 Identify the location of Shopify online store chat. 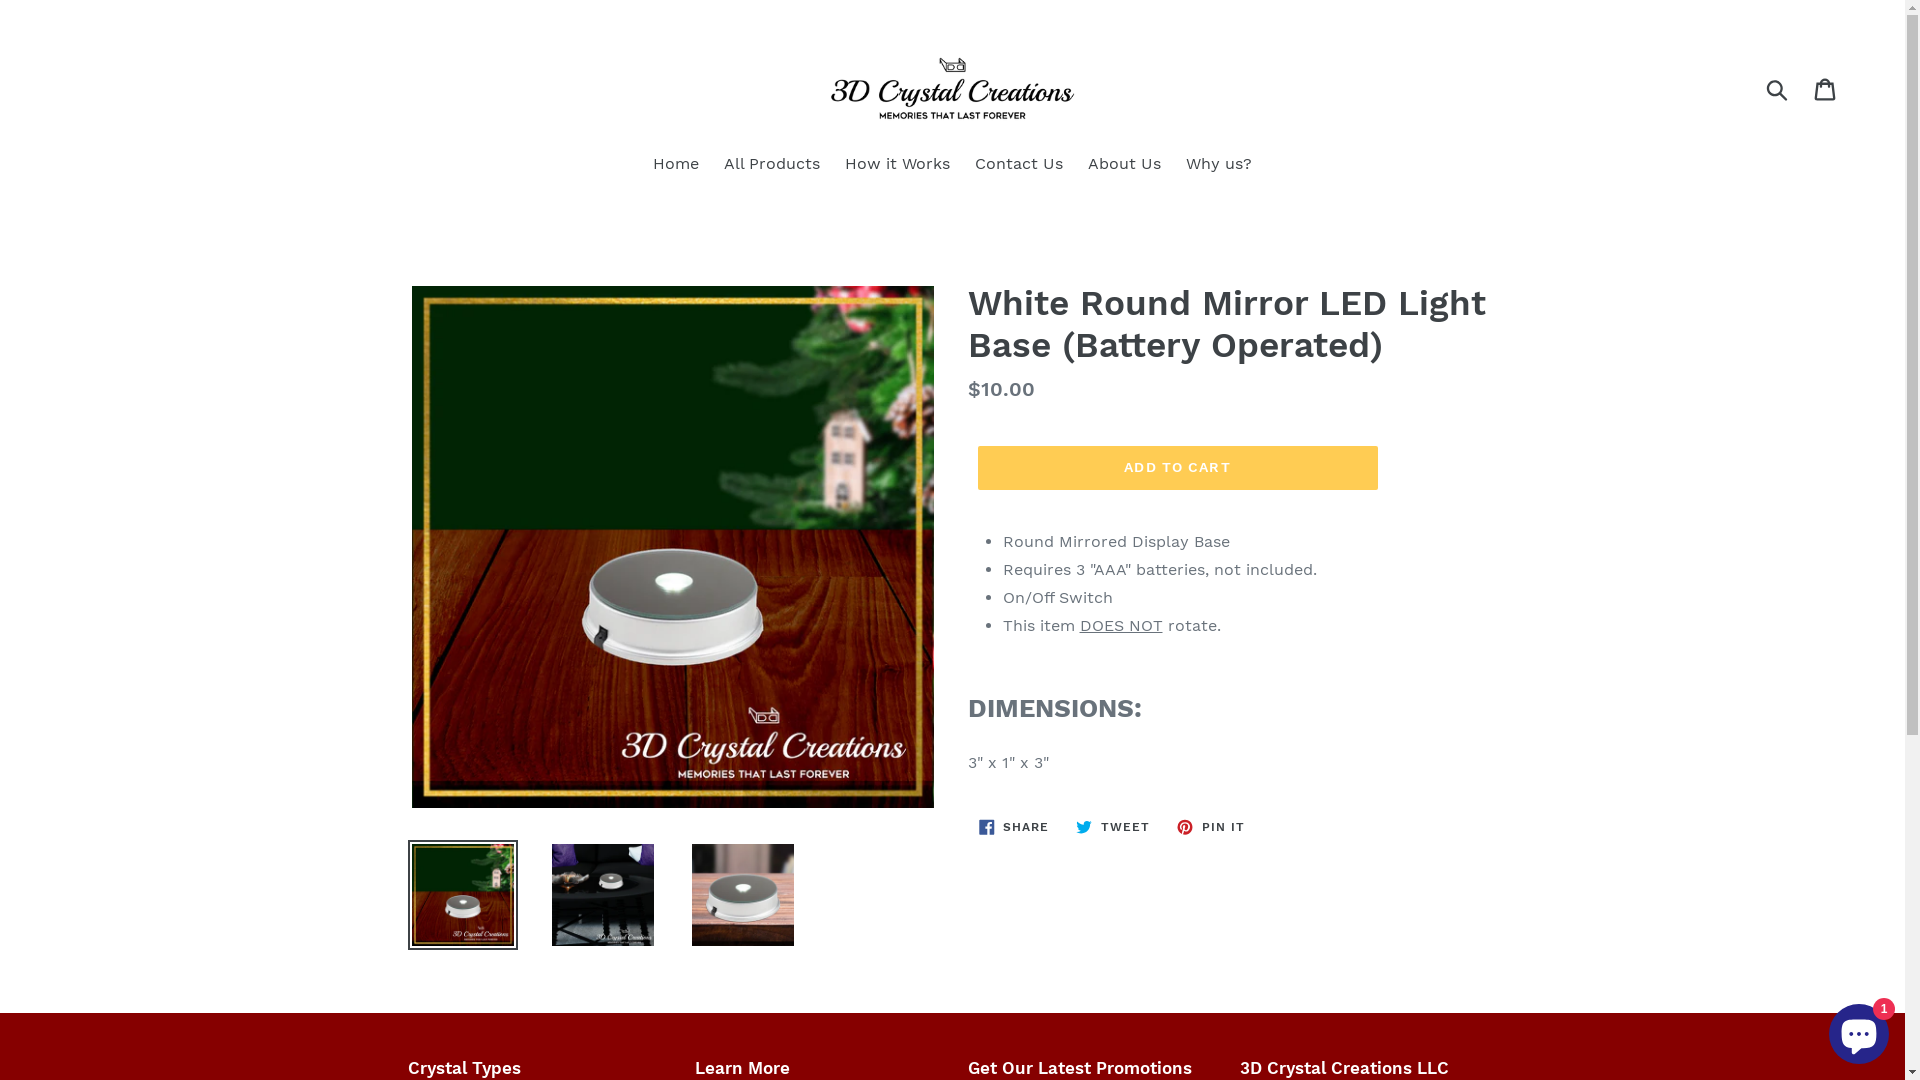
(1859, 1030).